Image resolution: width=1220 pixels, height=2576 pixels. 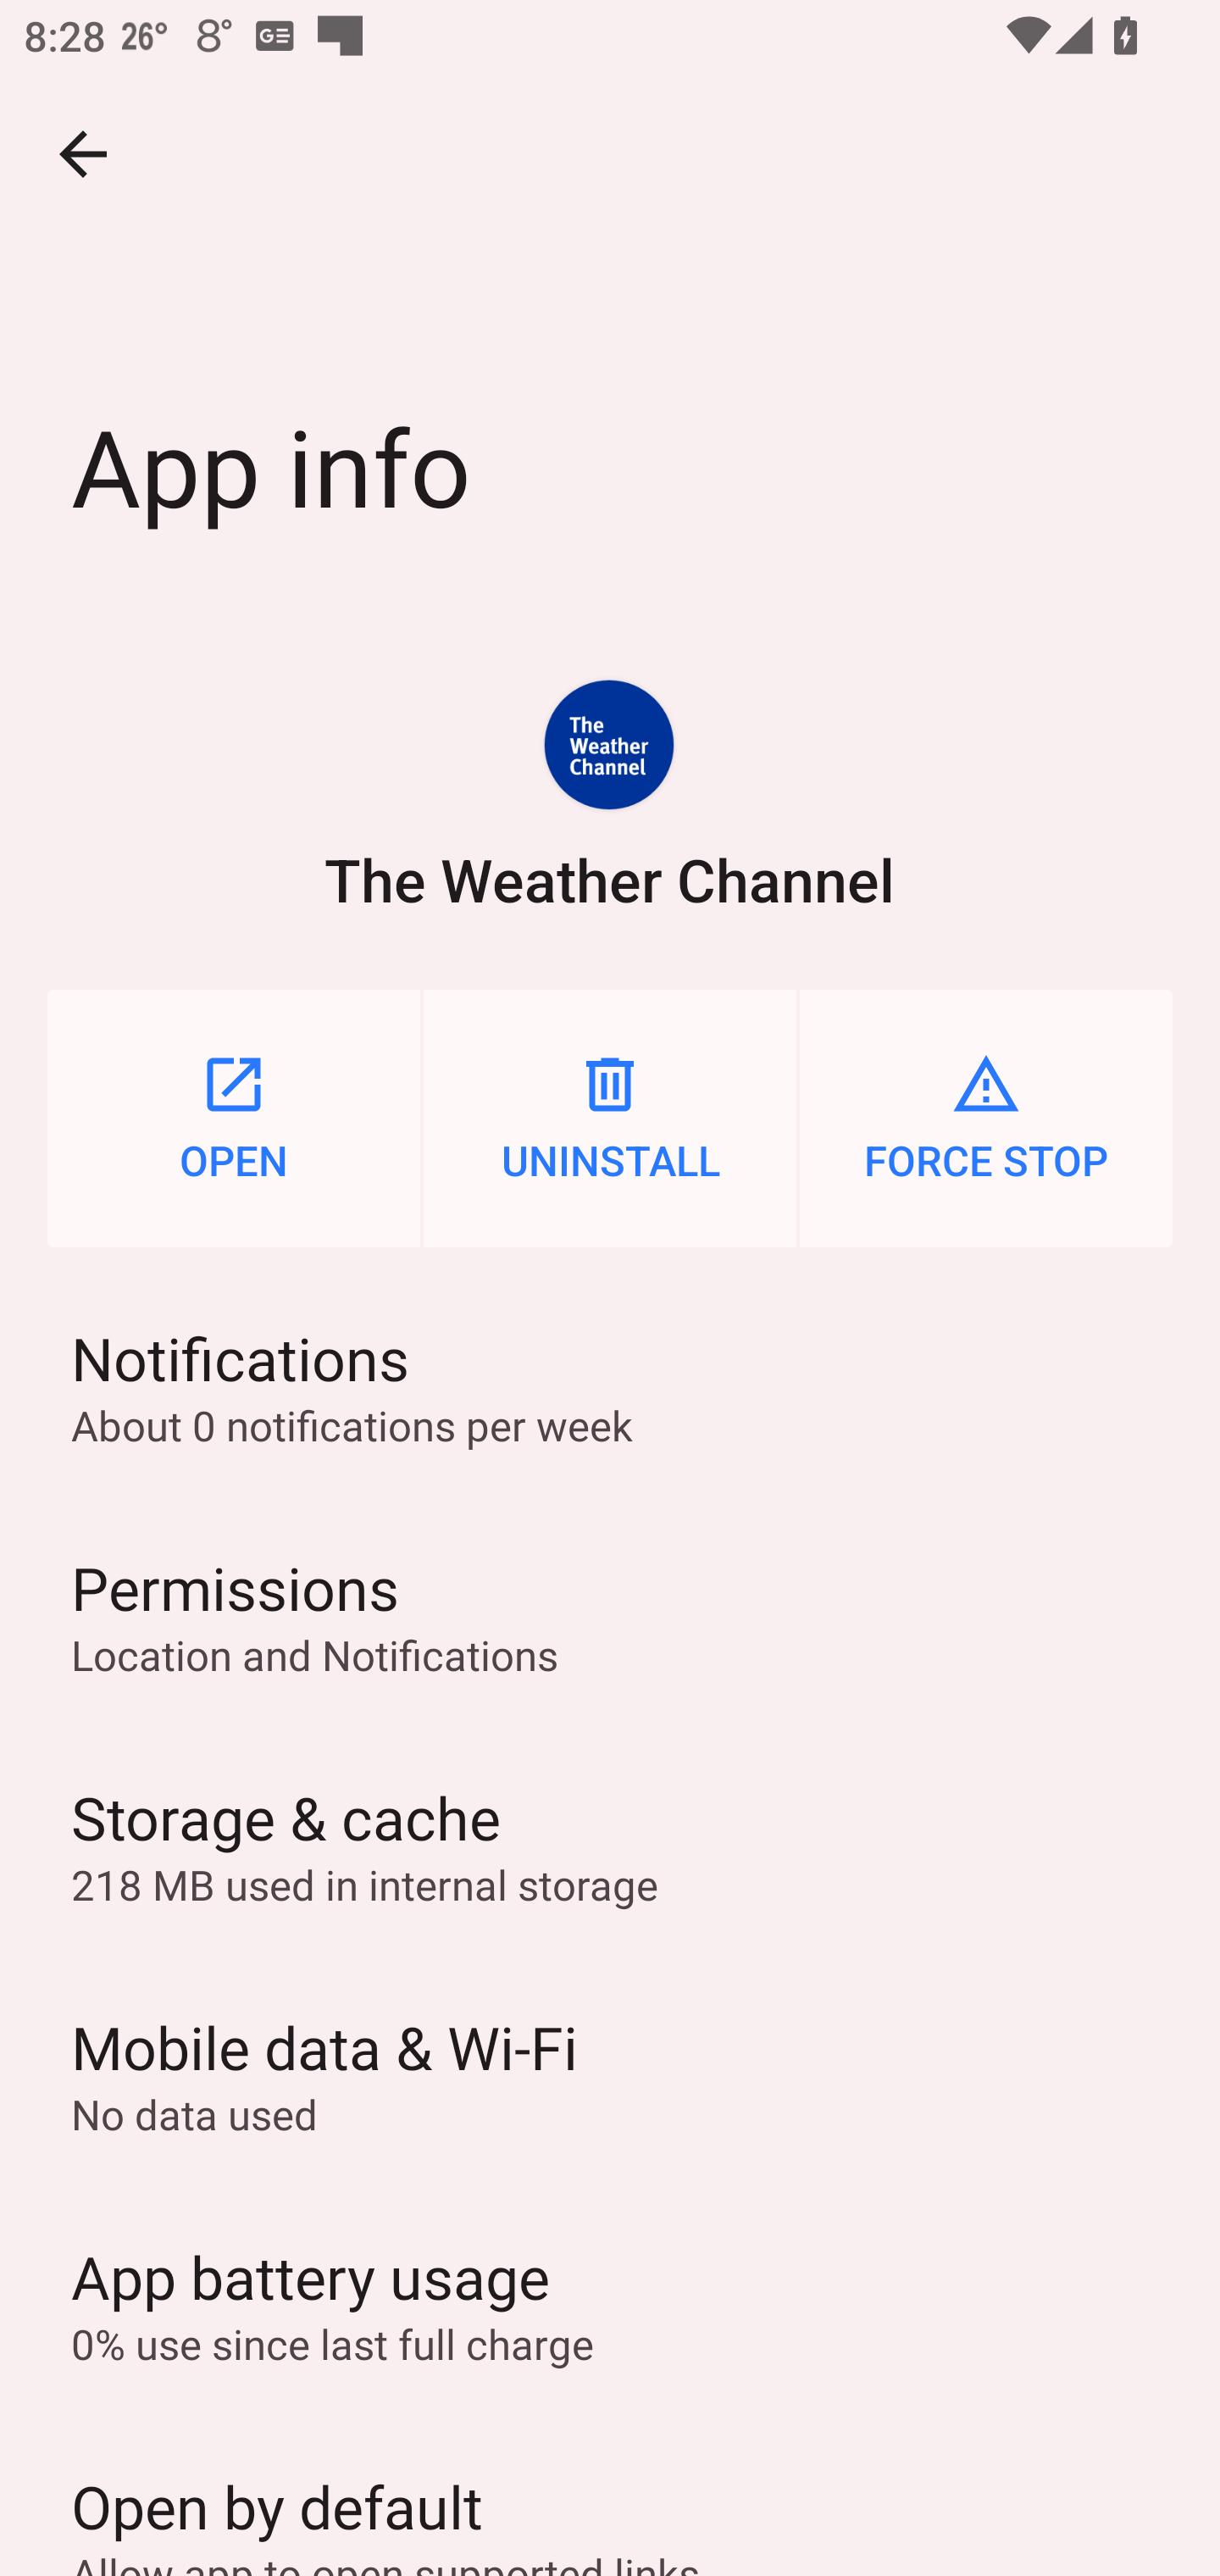 What do you see at coordinates (610, 2304) in the screenshot?
I see `App battery usage 0% use since last full charge` at bounding box center [610, 2304].